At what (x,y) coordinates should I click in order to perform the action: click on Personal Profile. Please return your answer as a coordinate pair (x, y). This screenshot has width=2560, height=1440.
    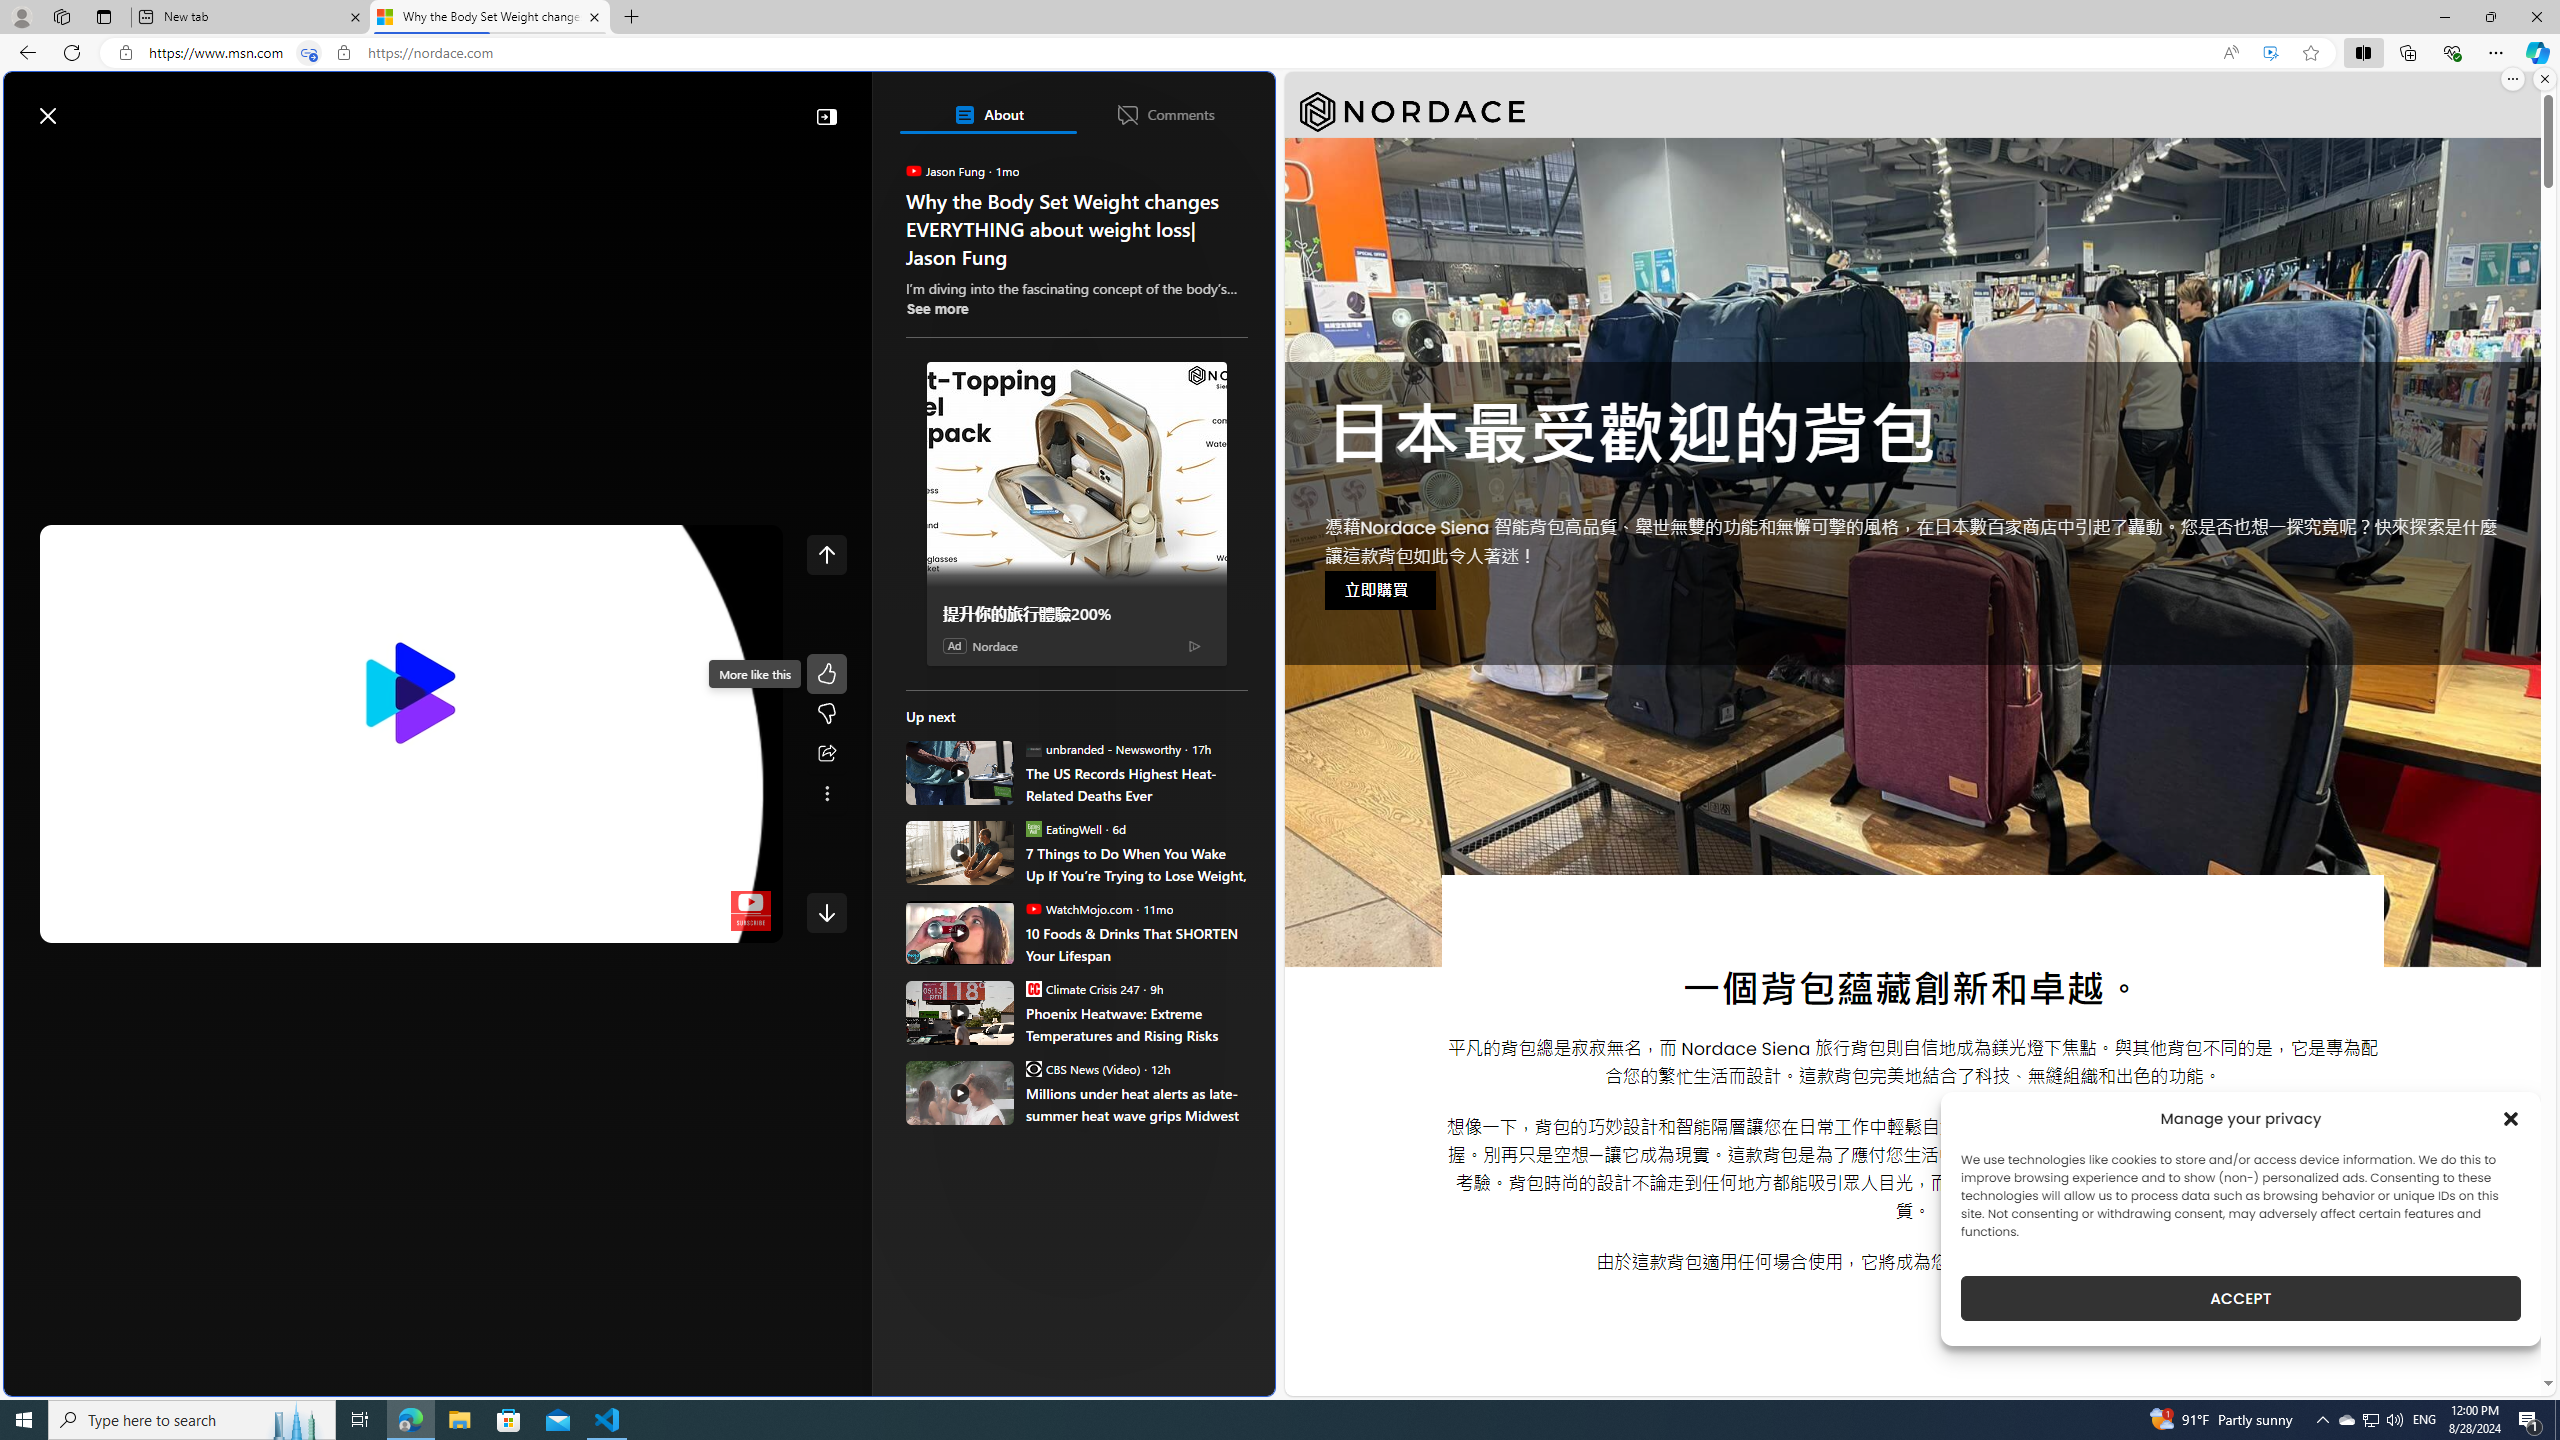
    Looking at the image, I should click on (21, 16).